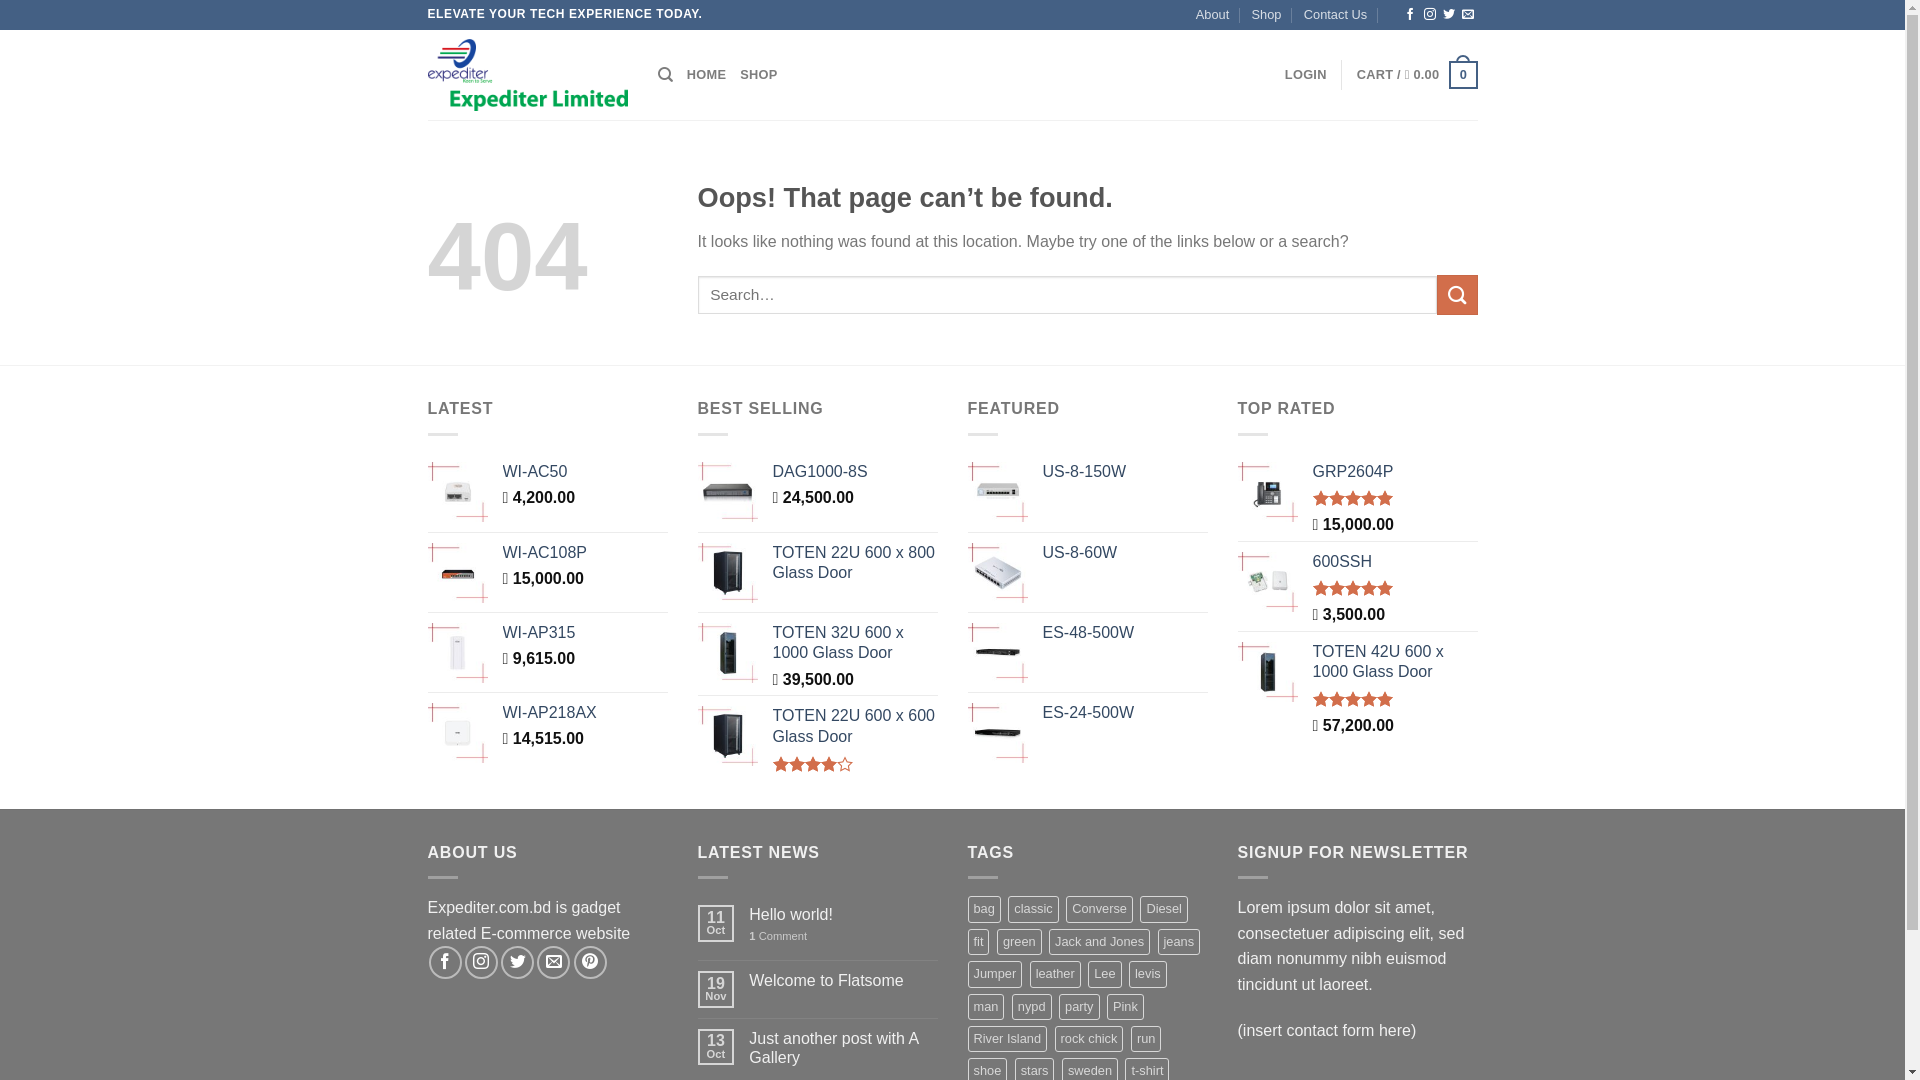 The image size is (1920, 1080). What do you see at coordinates (843, 1048) in the screenshot?
I see `Just another post with A Gallery` at bounding box center [843, 1048].